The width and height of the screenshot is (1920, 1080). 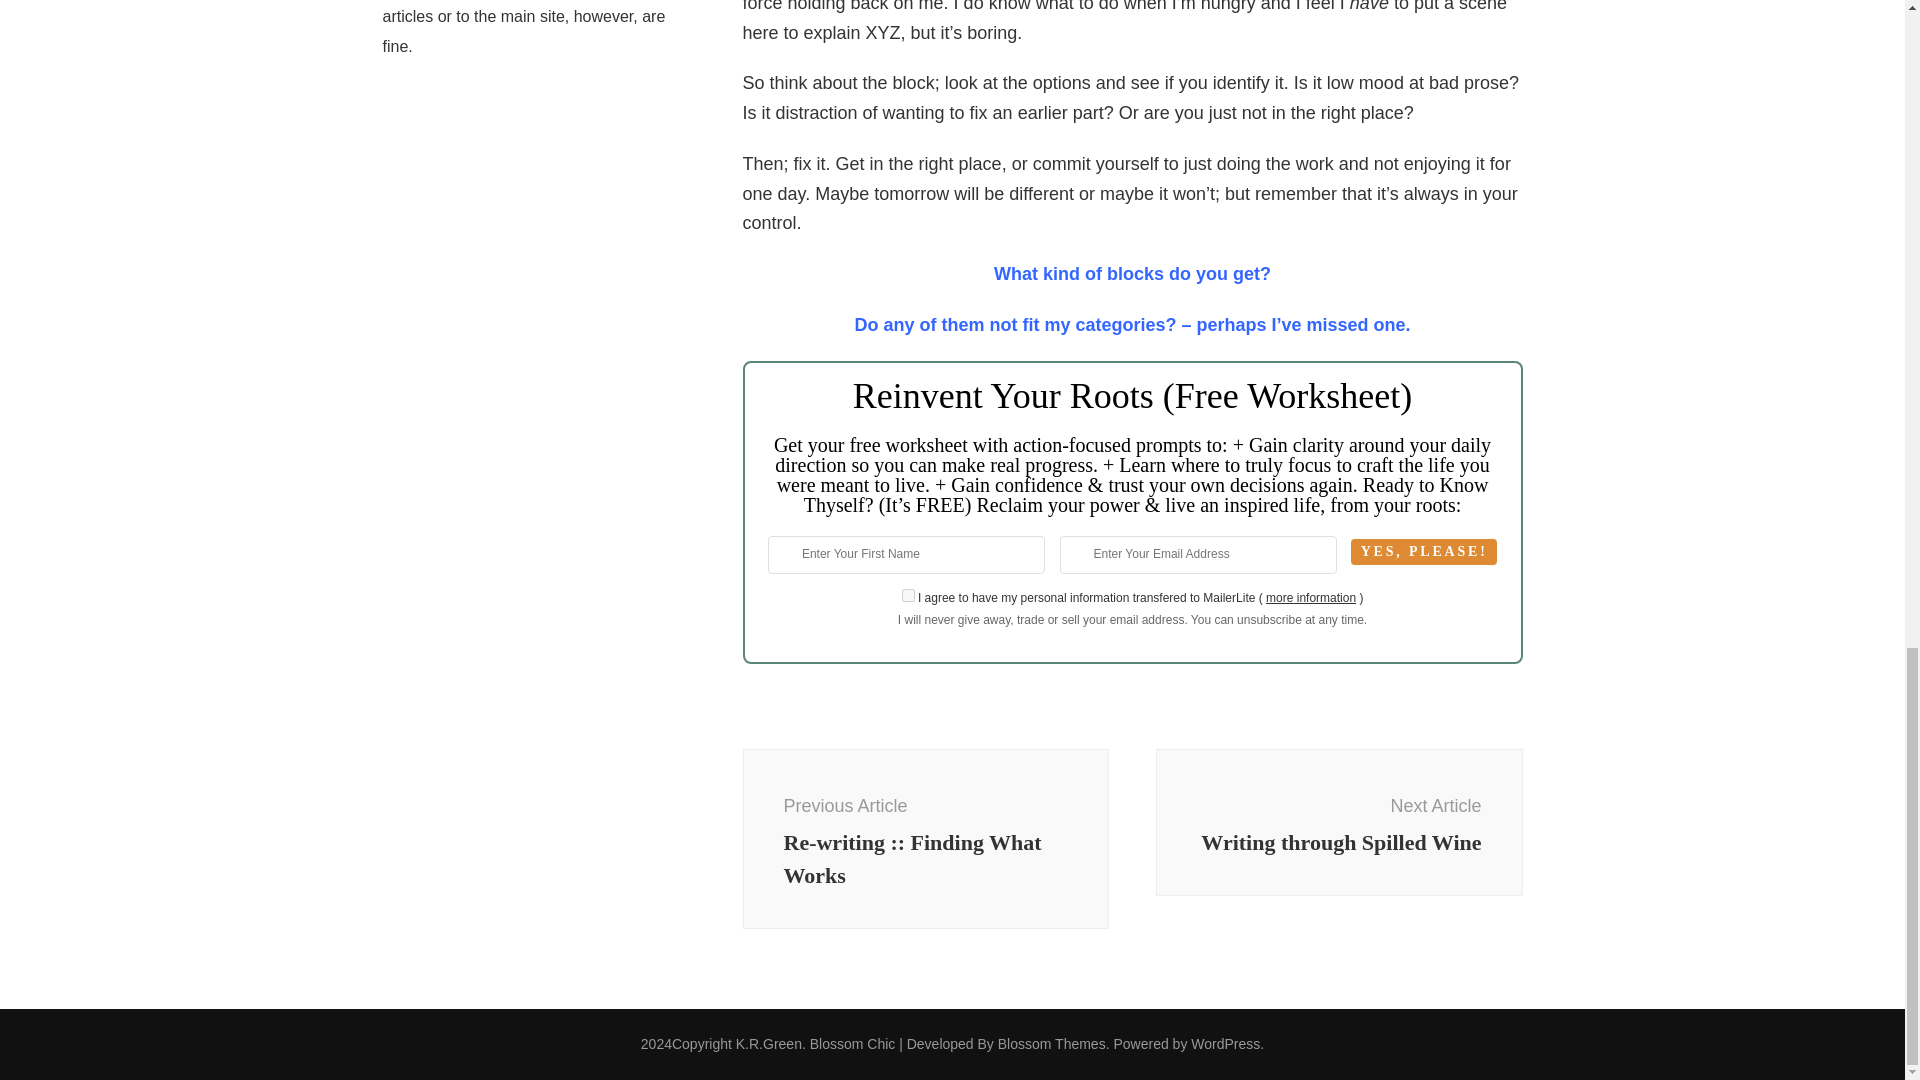 What do you see at coordinates (1338, 823) in the screenshot?
I see `more information` at bounding box center [1338, 823].